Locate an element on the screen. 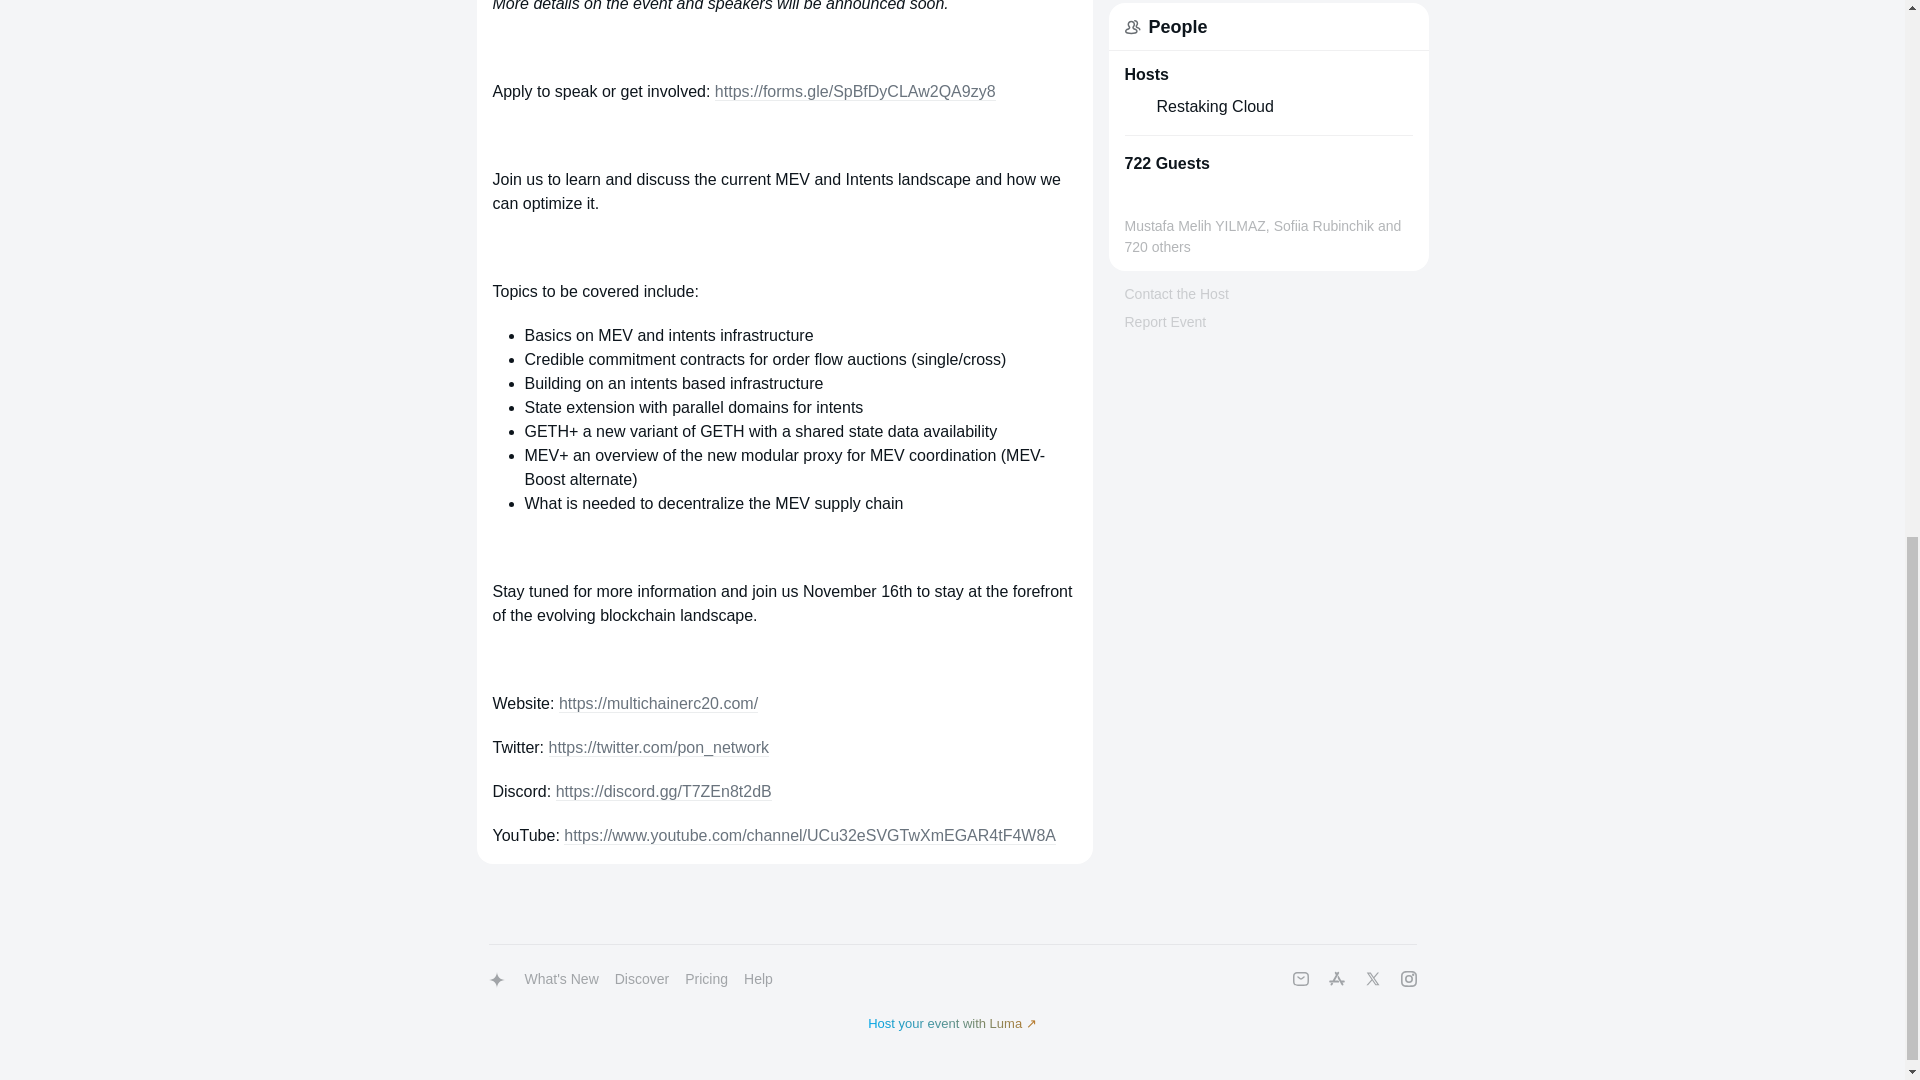  Mustafa Melih YILMAZ, Sofiia Rubinchik and 720 others is located at coordinates (1267, 220).